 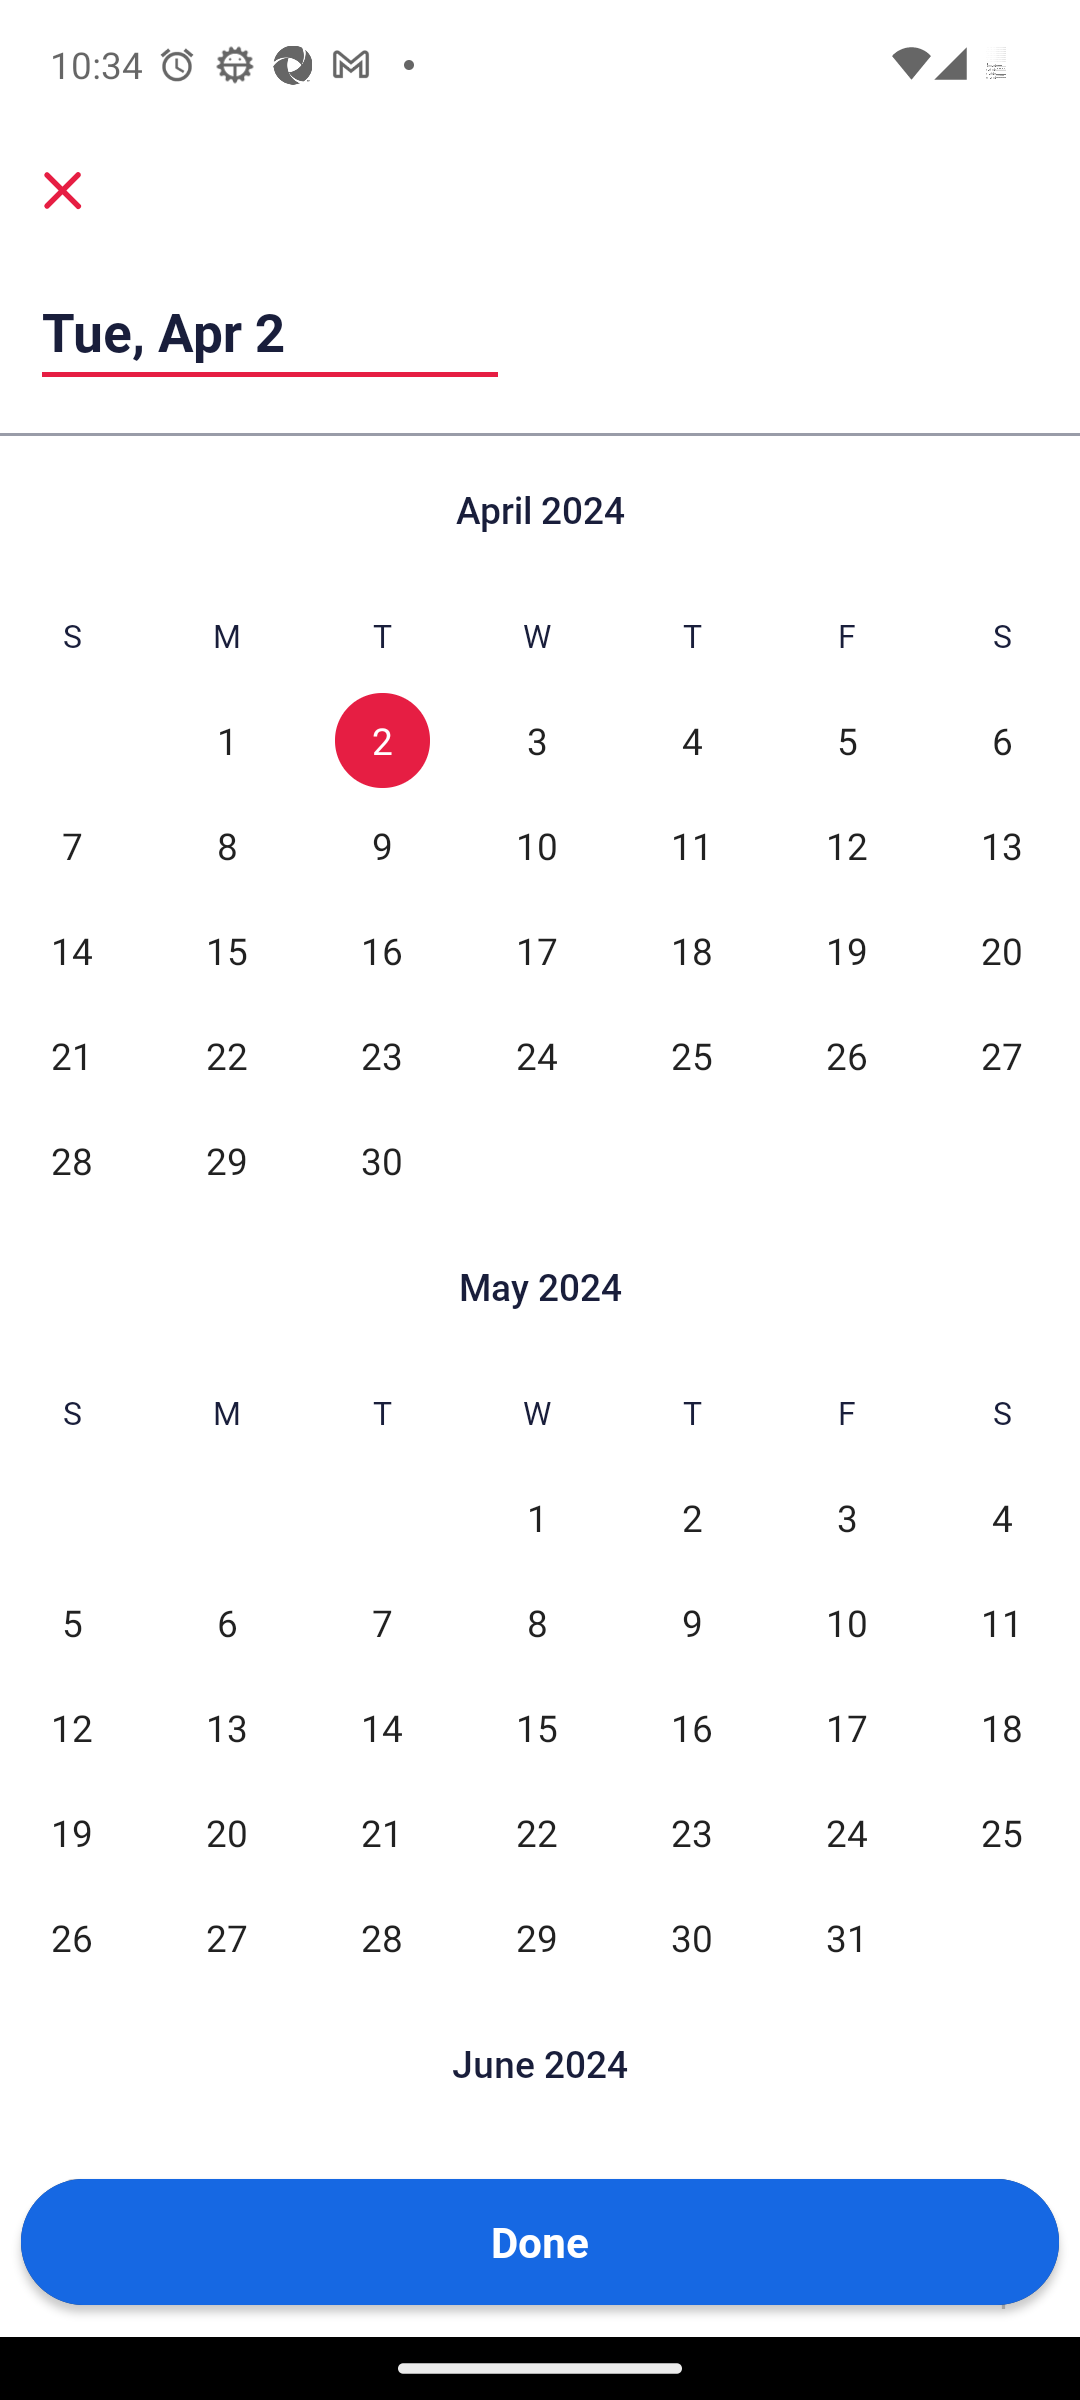 I want to click on 6 Sat, Apr 6, Not Selected, so click(x=1002, y=740).